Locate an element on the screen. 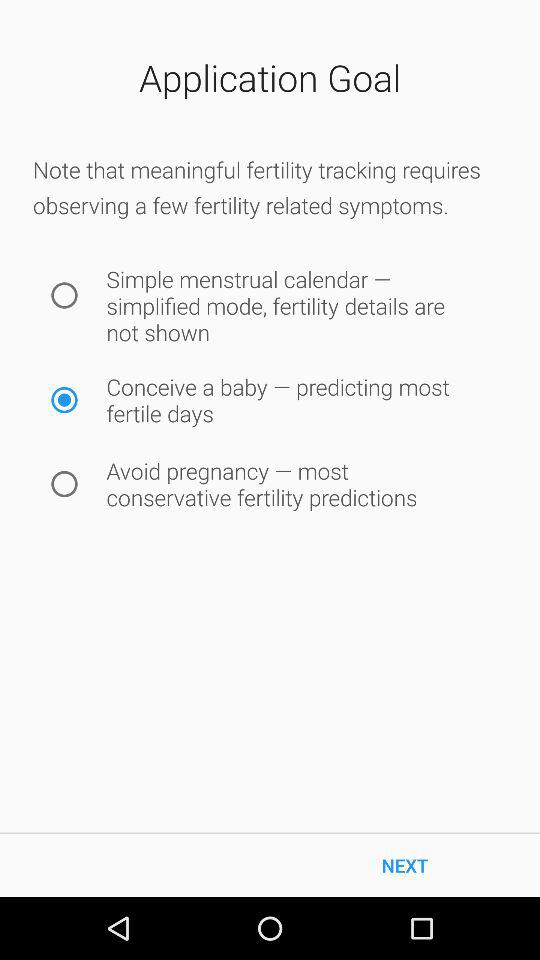  set goal as simple menstrual calendar is located at coordinates (64, 296).